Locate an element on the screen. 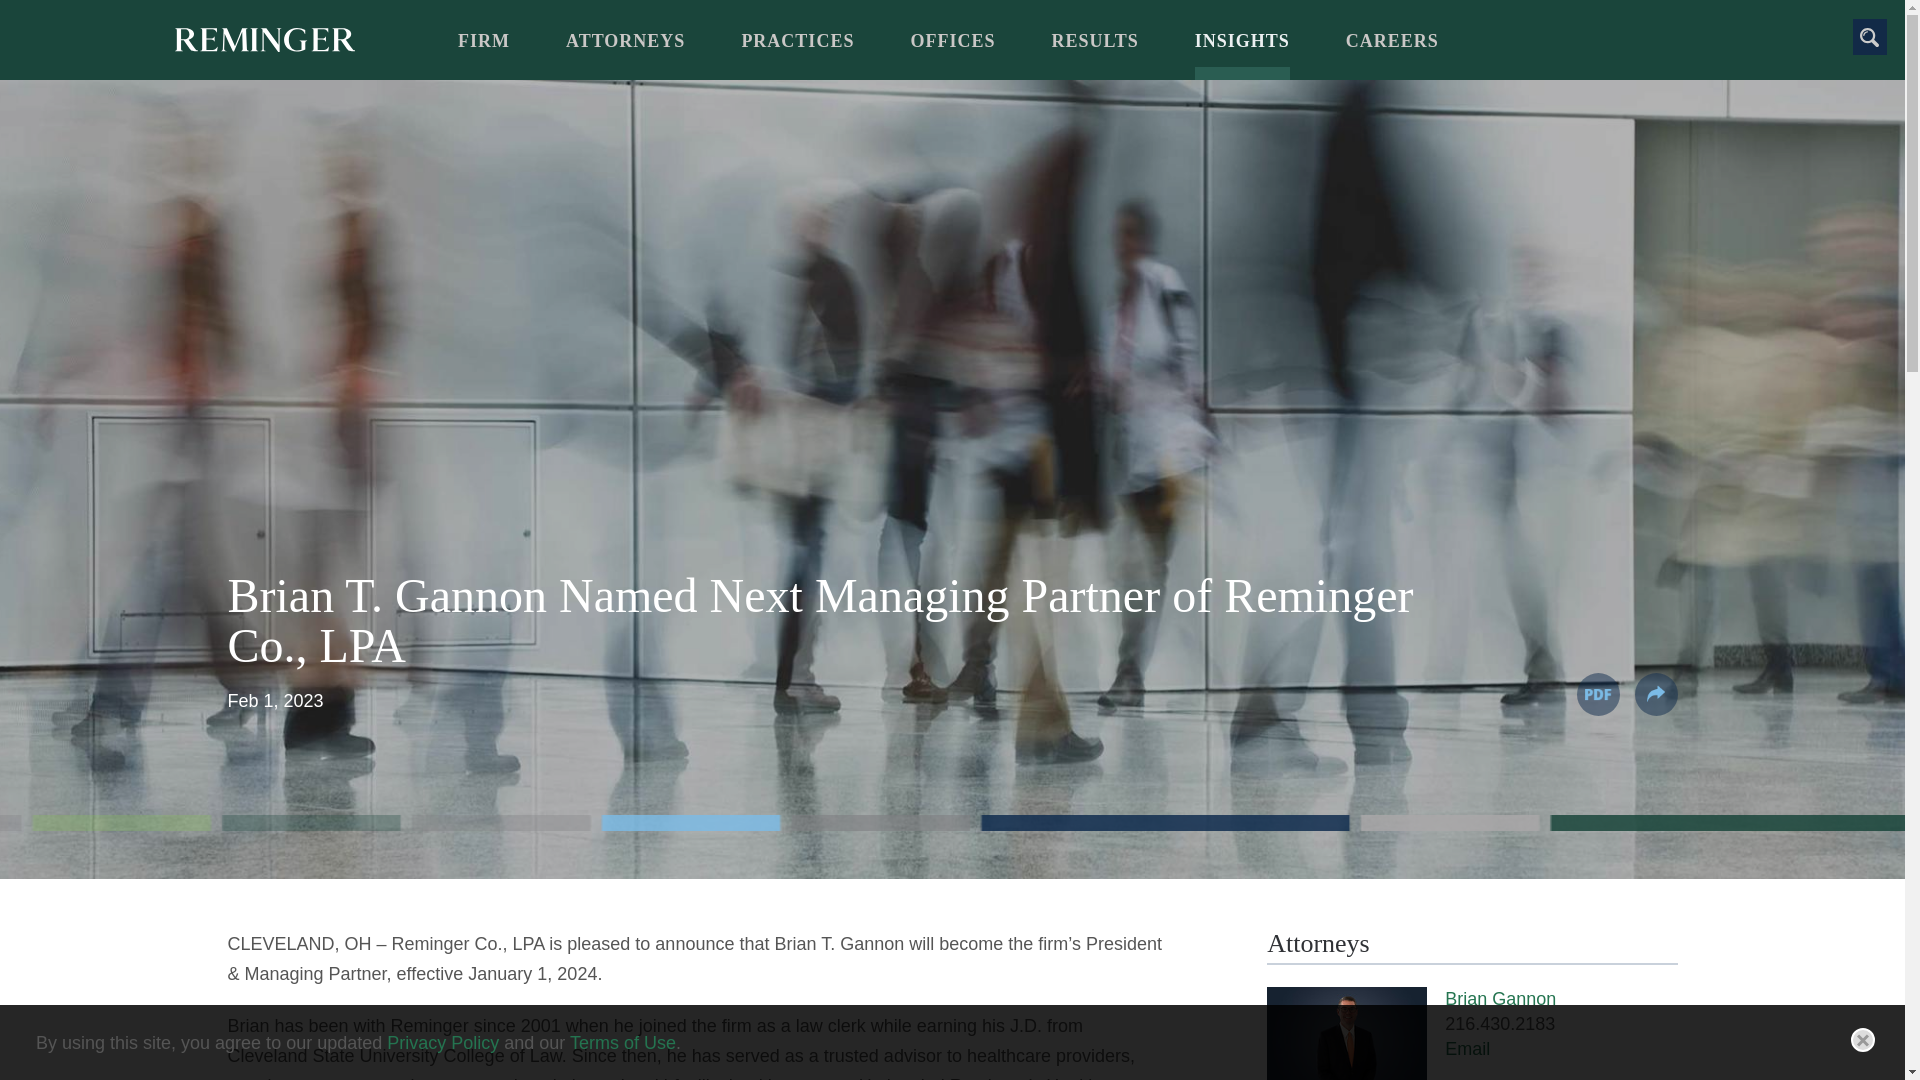  216.430.2183 is located at coordinates (1500, 1024).